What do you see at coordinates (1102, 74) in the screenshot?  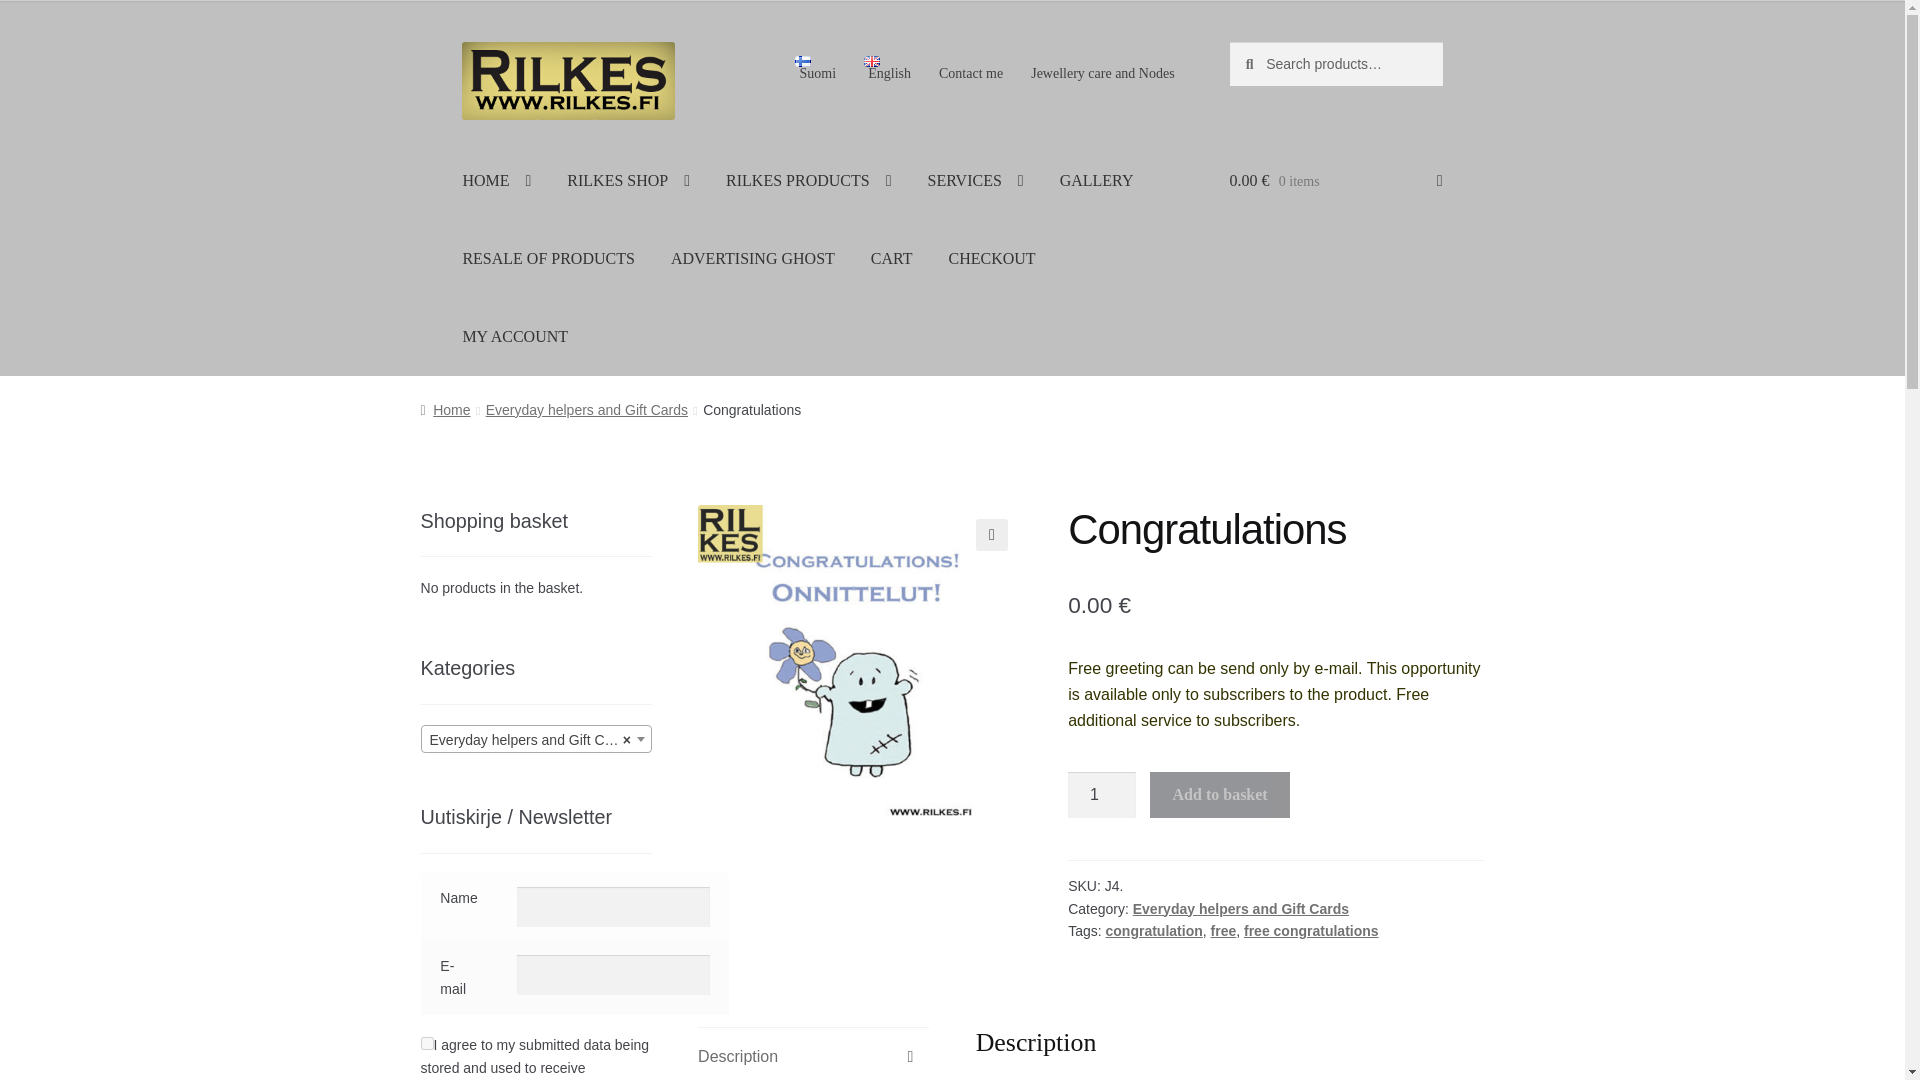 I see `Jewellery care and Nodes` at bounding box center [1102, 74].